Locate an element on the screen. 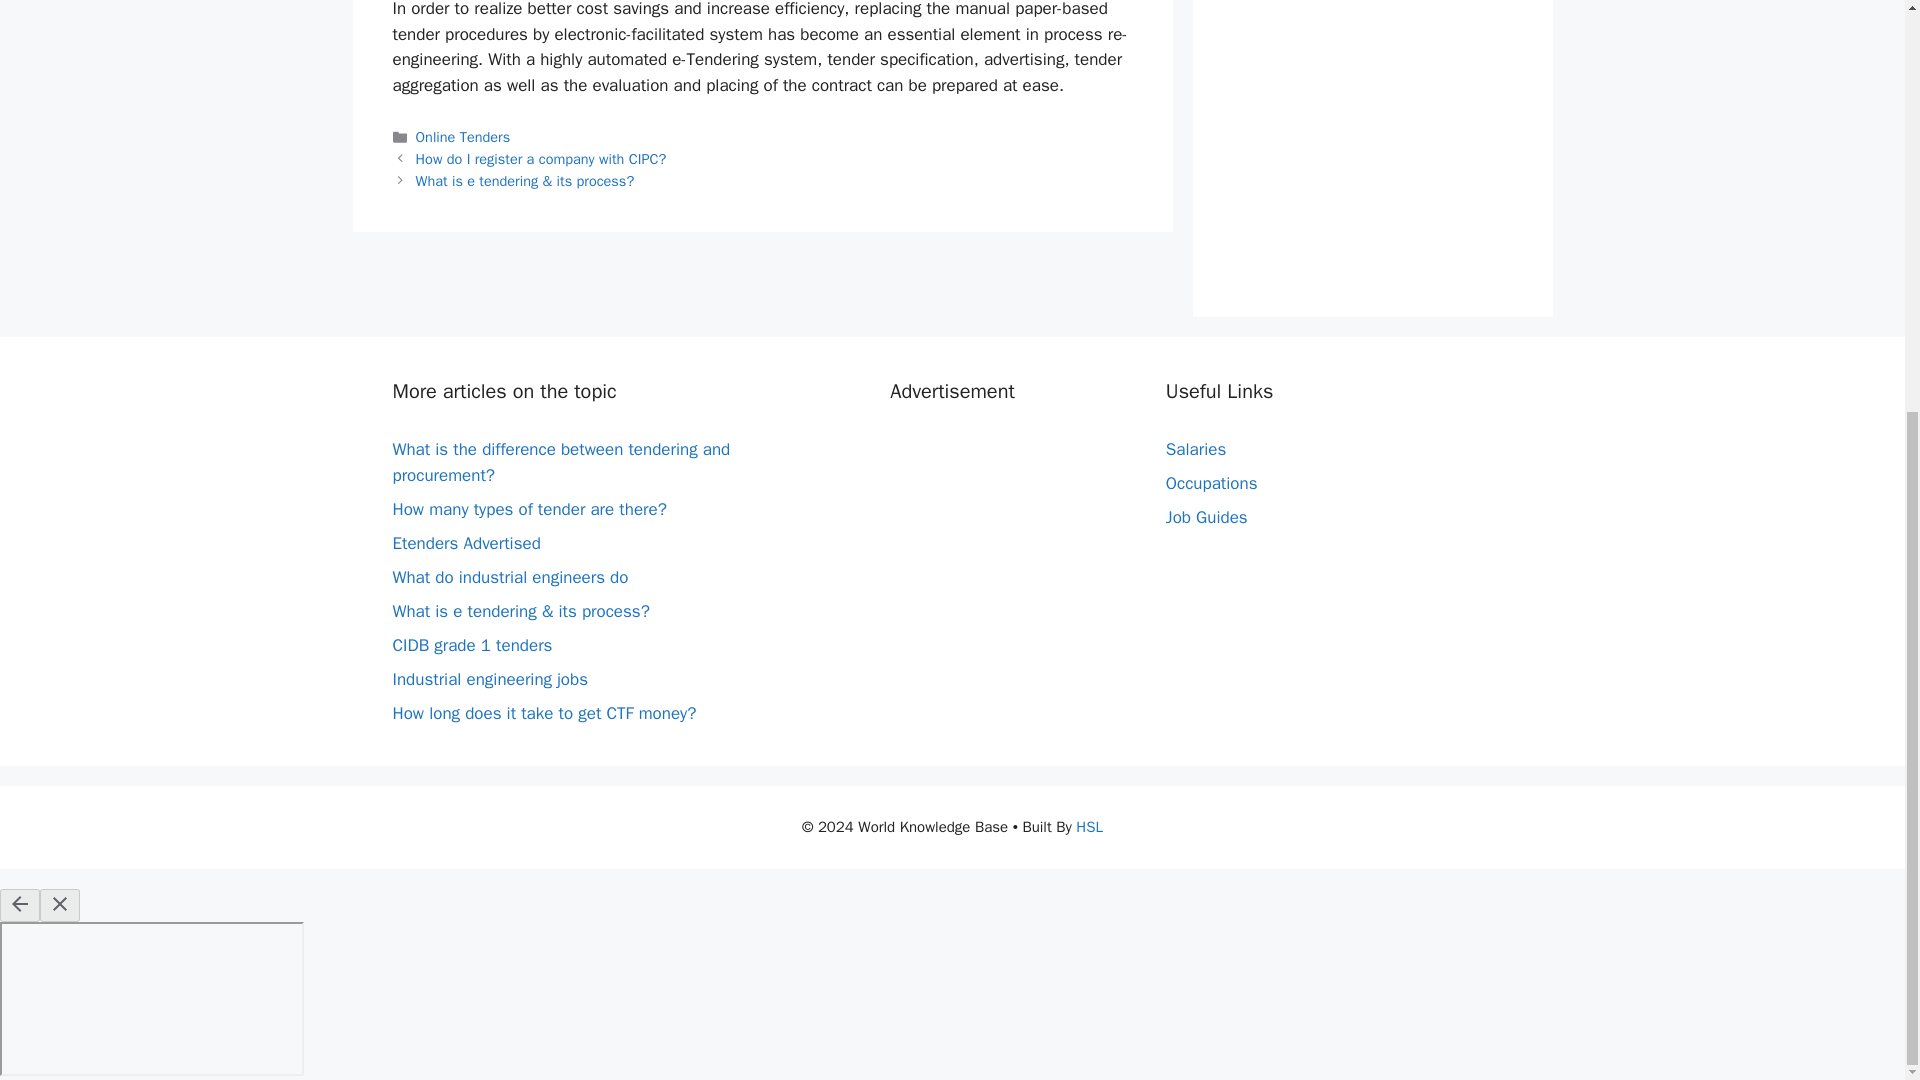 The height and width of the screenshot is (1080, 1920). CIDB grade 1 tenders is located at coordinates (472, 644).